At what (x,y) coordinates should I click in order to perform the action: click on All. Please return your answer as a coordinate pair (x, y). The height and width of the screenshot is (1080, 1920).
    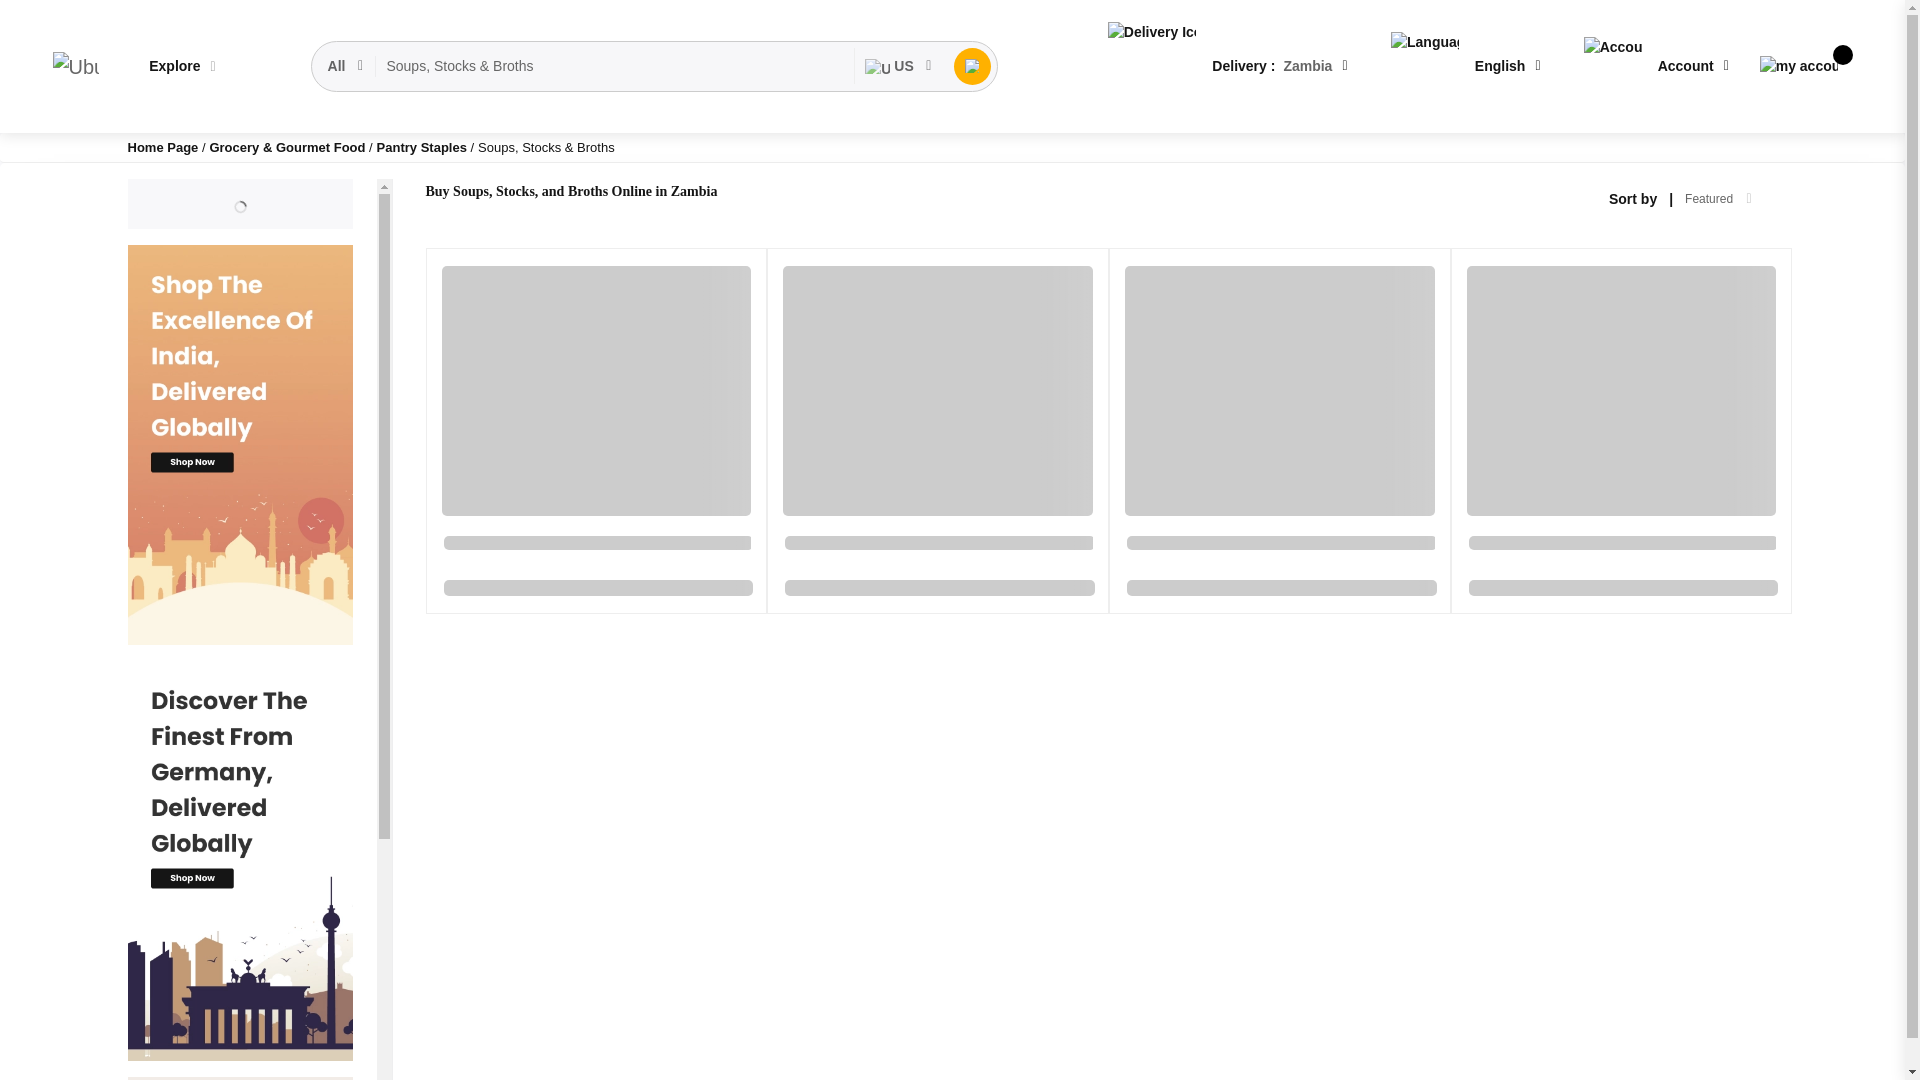
    Looking at the image, I should click on (347, 66).